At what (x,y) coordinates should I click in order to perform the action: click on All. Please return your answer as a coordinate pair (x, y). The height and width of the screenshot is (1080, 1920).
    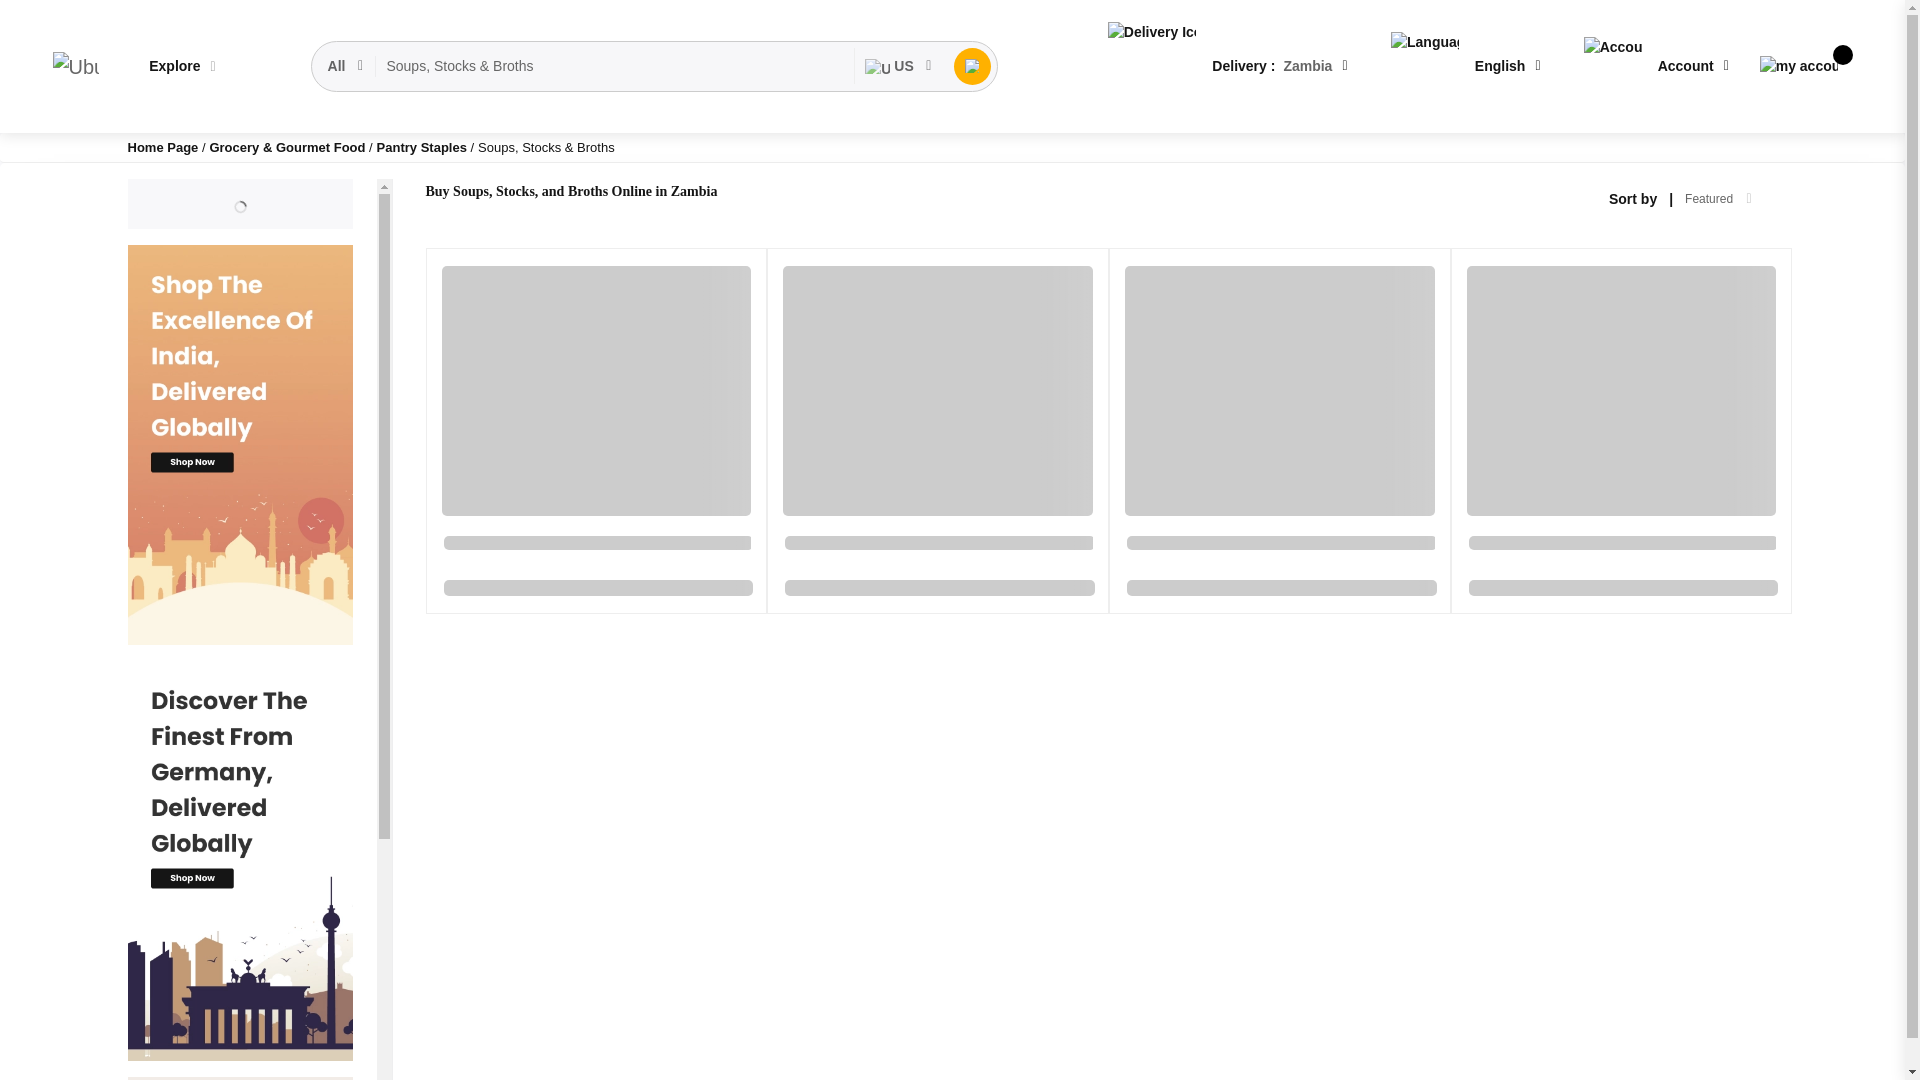
    Looking at the image, I should click on (347, 66).